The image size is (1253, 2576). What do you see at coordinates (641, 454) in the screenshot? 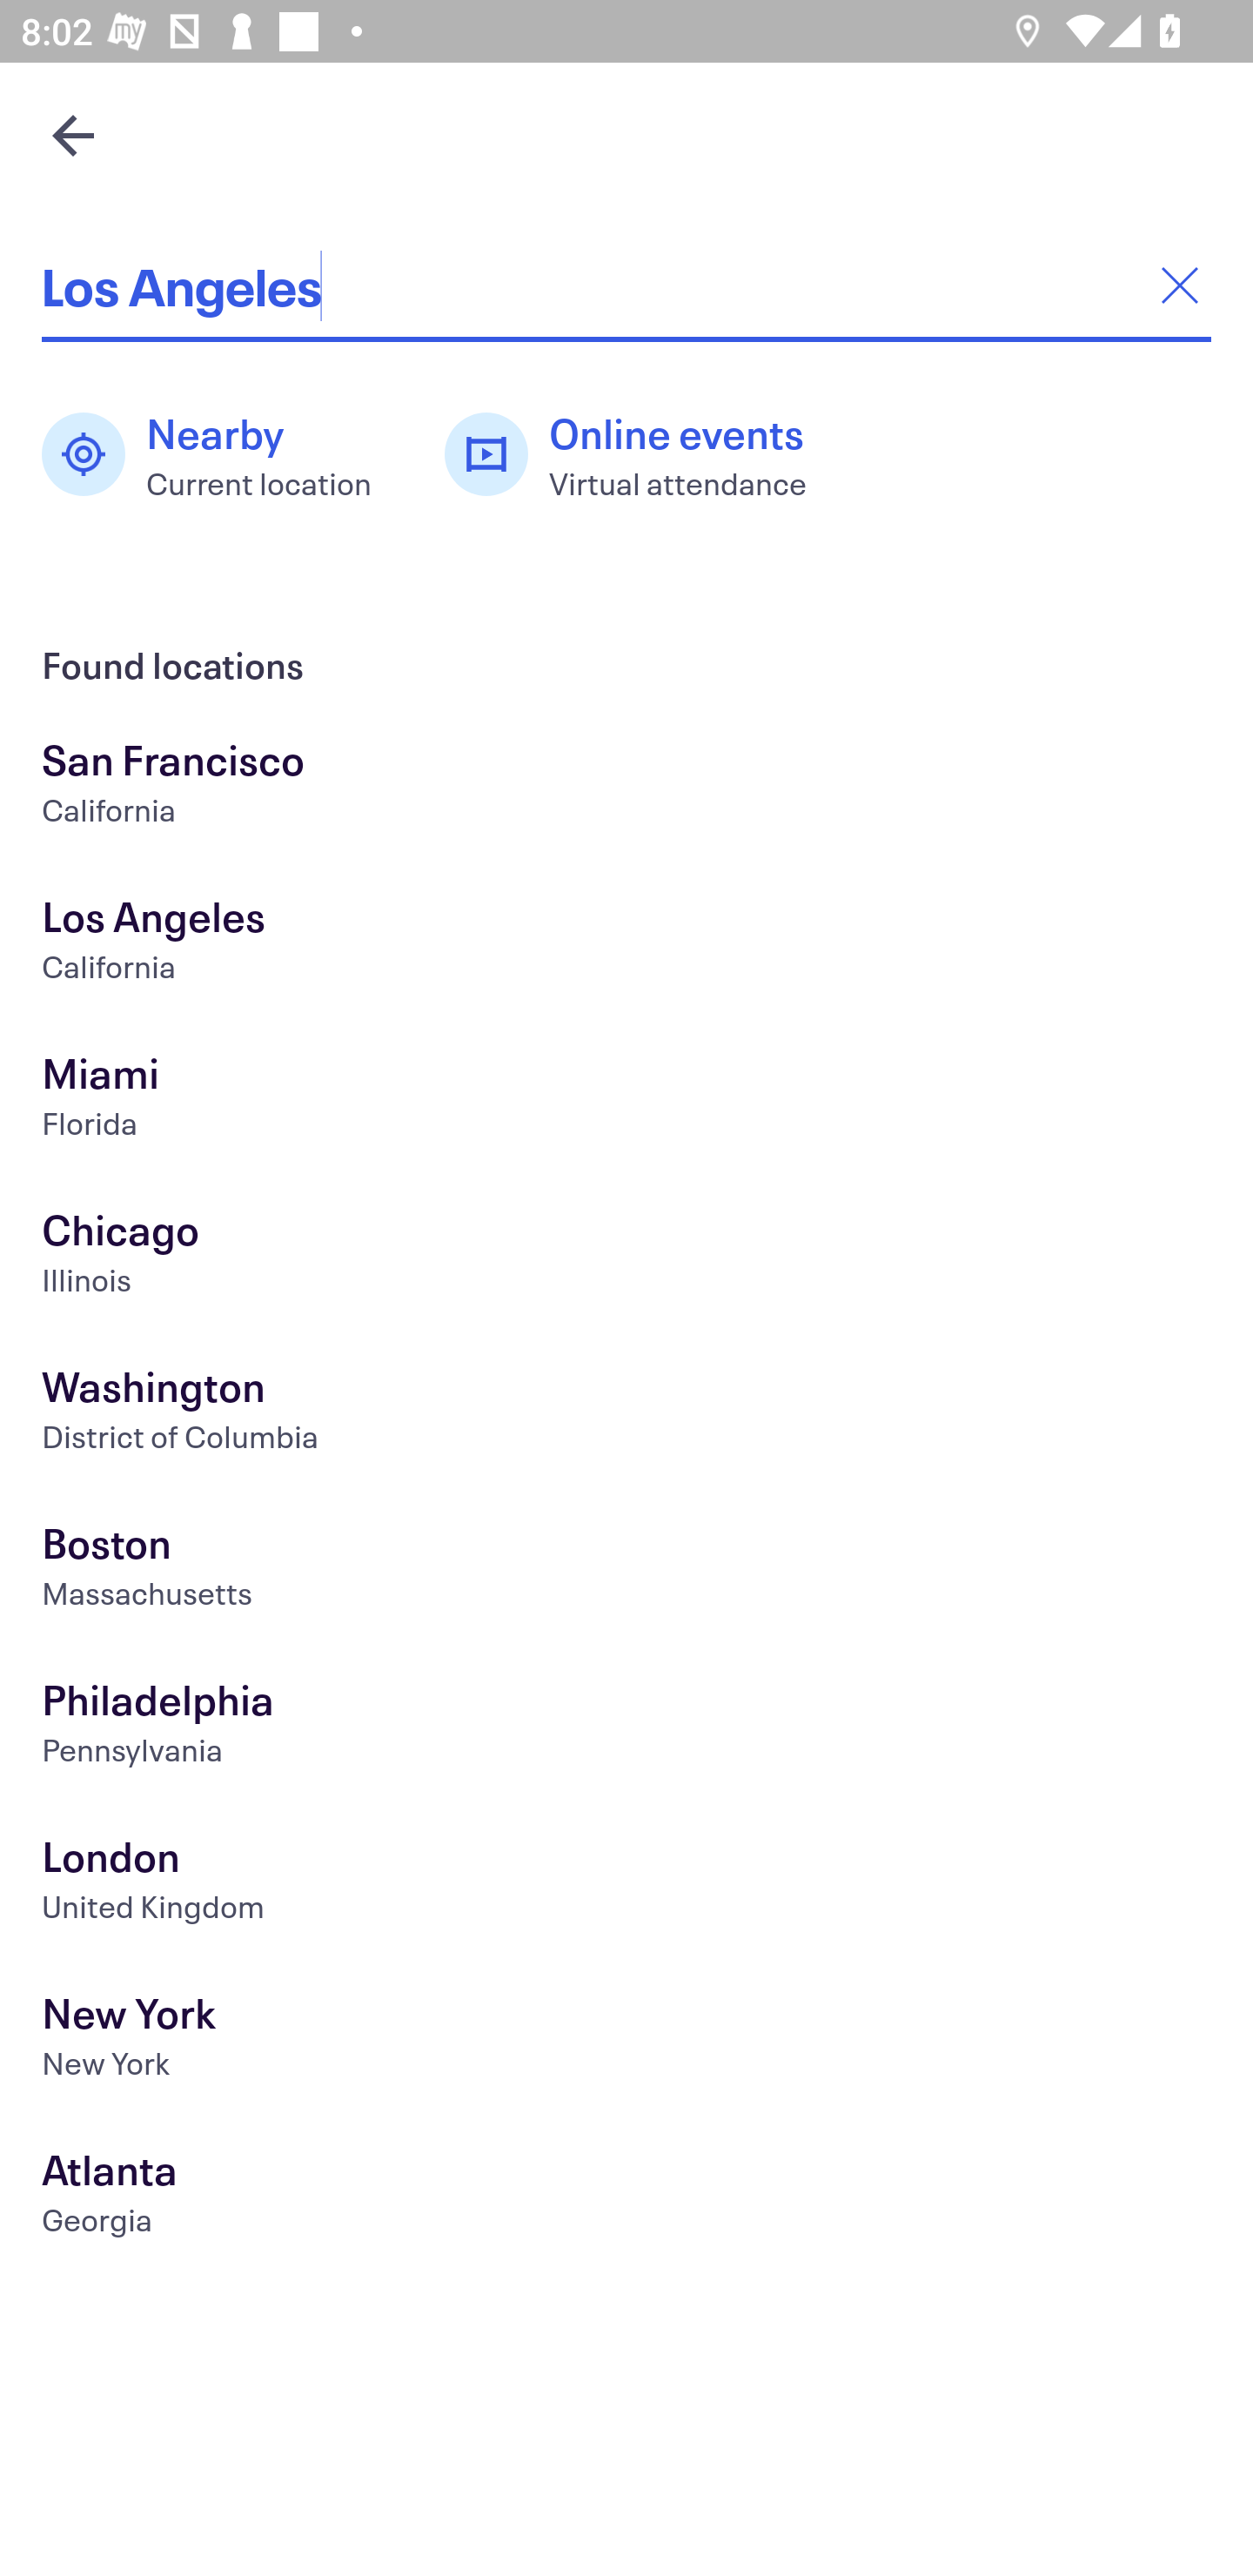
I see `Online events Virtual attendance` at bounding box center [641, 454].